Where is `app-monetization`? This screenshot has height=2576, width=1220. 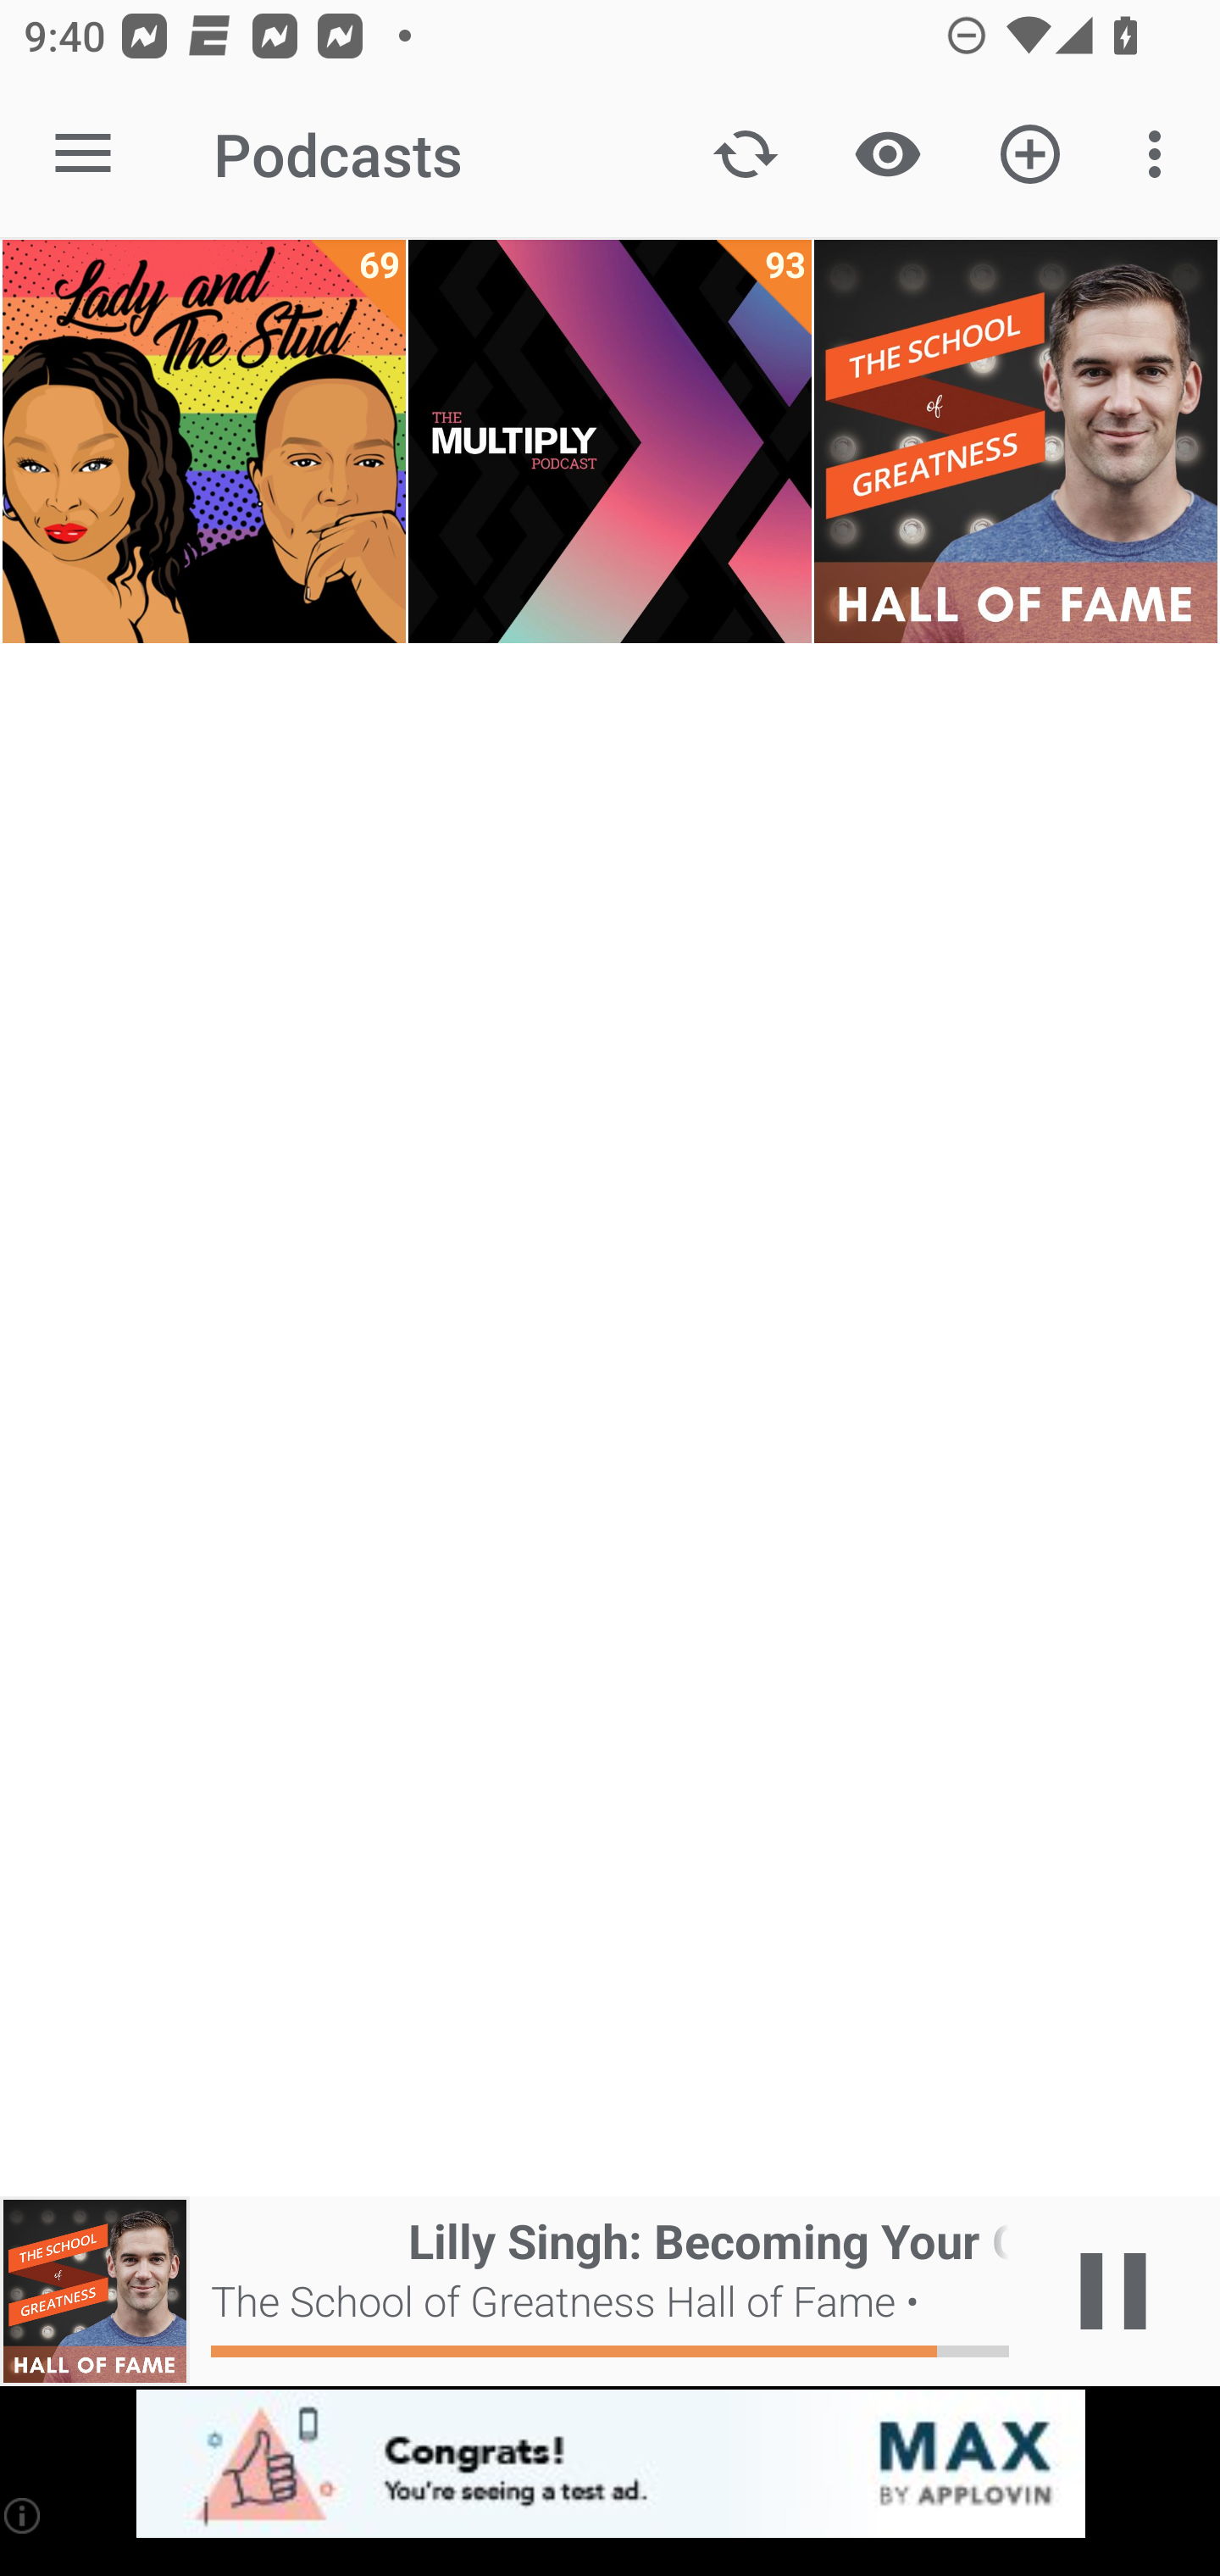
app-monetization is located at coordinates (610, 2465).